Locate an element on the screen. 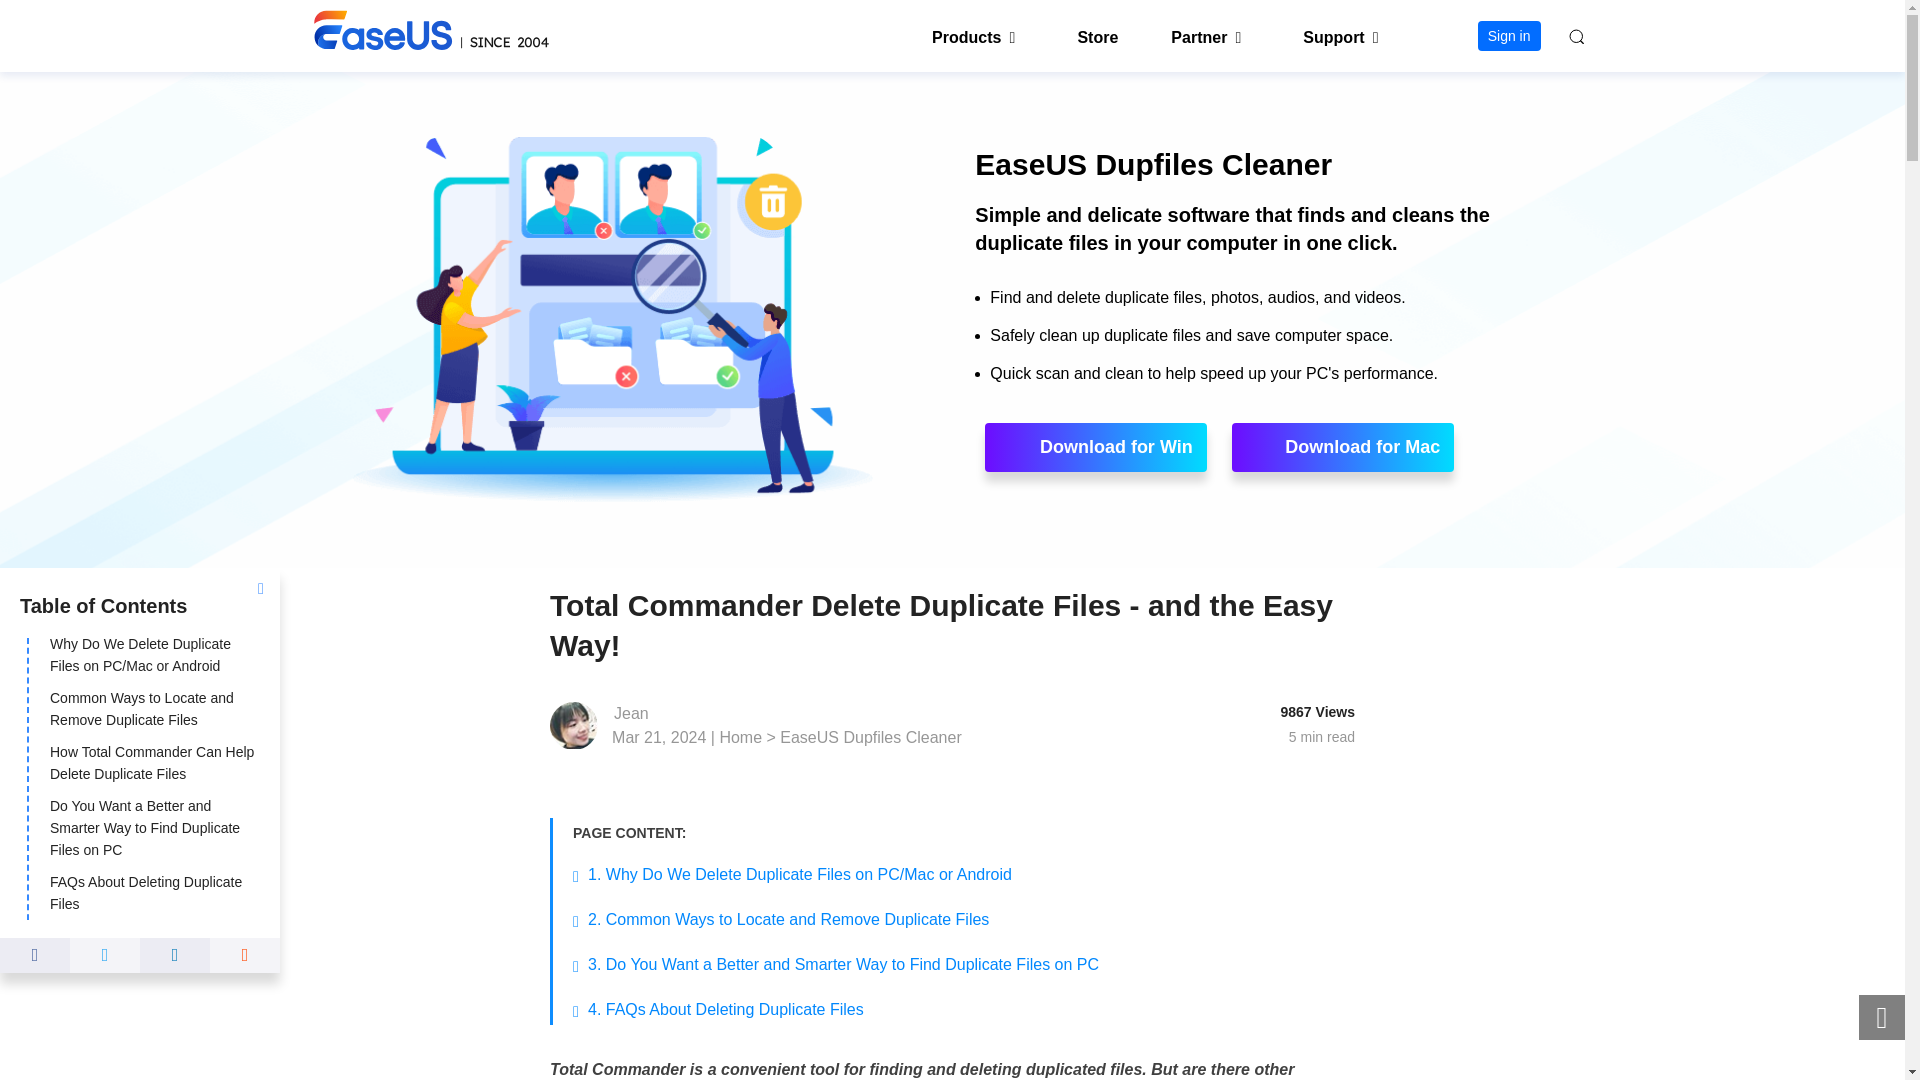 The height and width of the screenshot is (1080, 1920). 4. FAQs About Deleting Duplicate Files  is located at coordinates (727, 1010).